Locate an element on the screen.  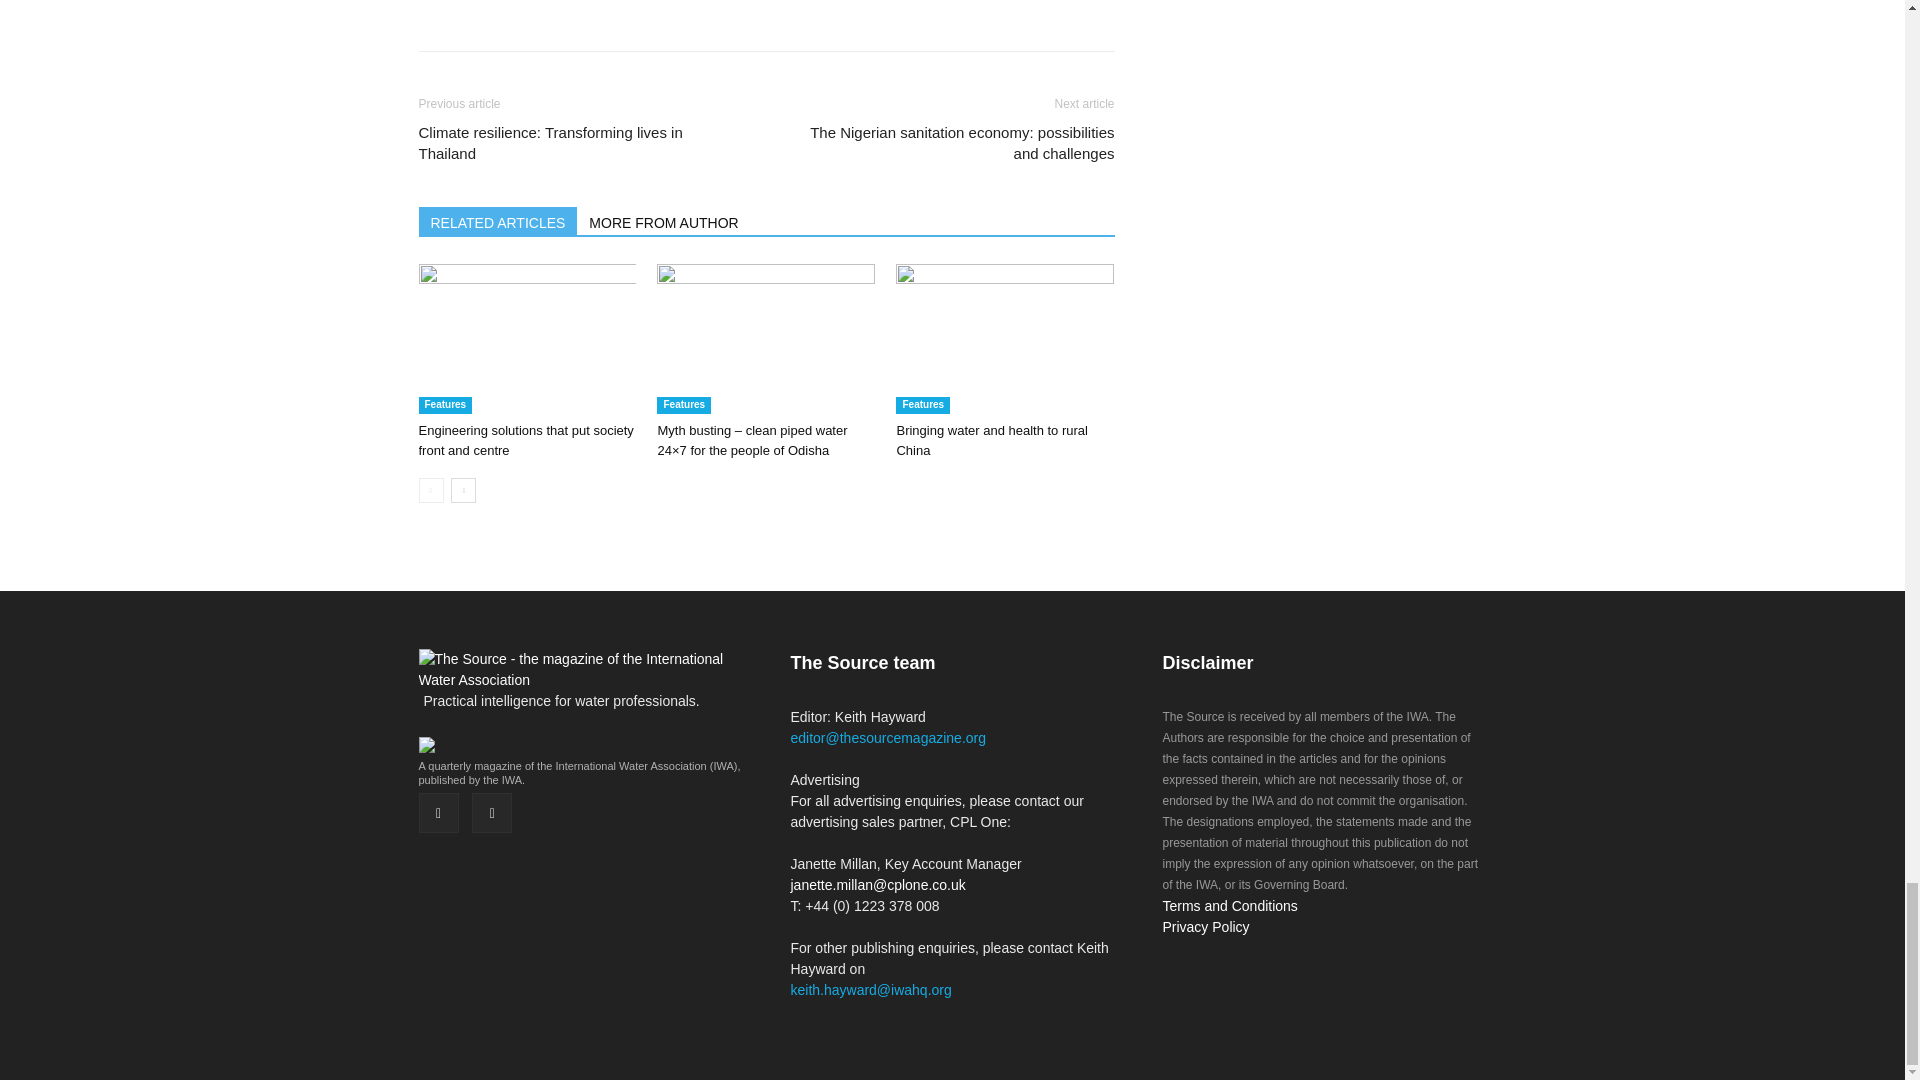
Bringing water and health to rural China is located at coordinates (992, 440).